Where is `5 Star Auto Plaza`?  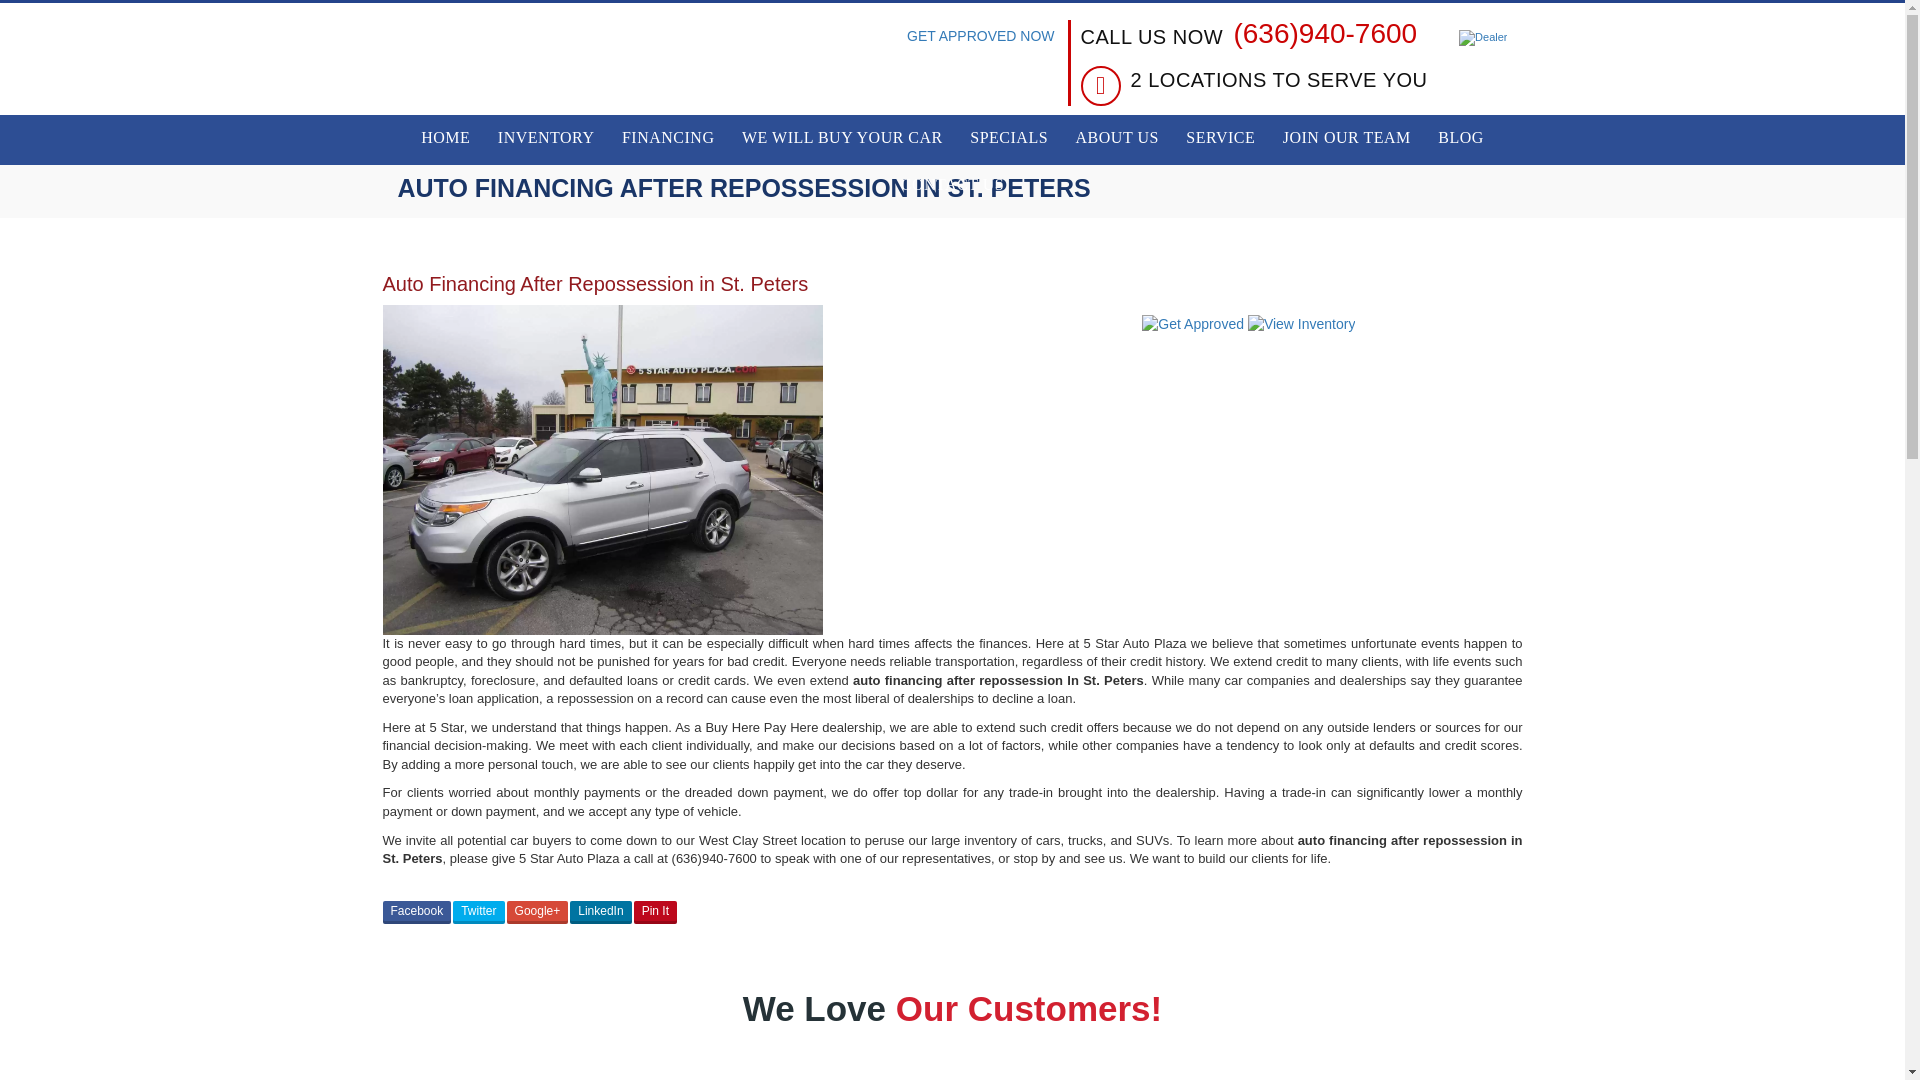 5 Star Auto Plaza is located at coordinates (539, 66).